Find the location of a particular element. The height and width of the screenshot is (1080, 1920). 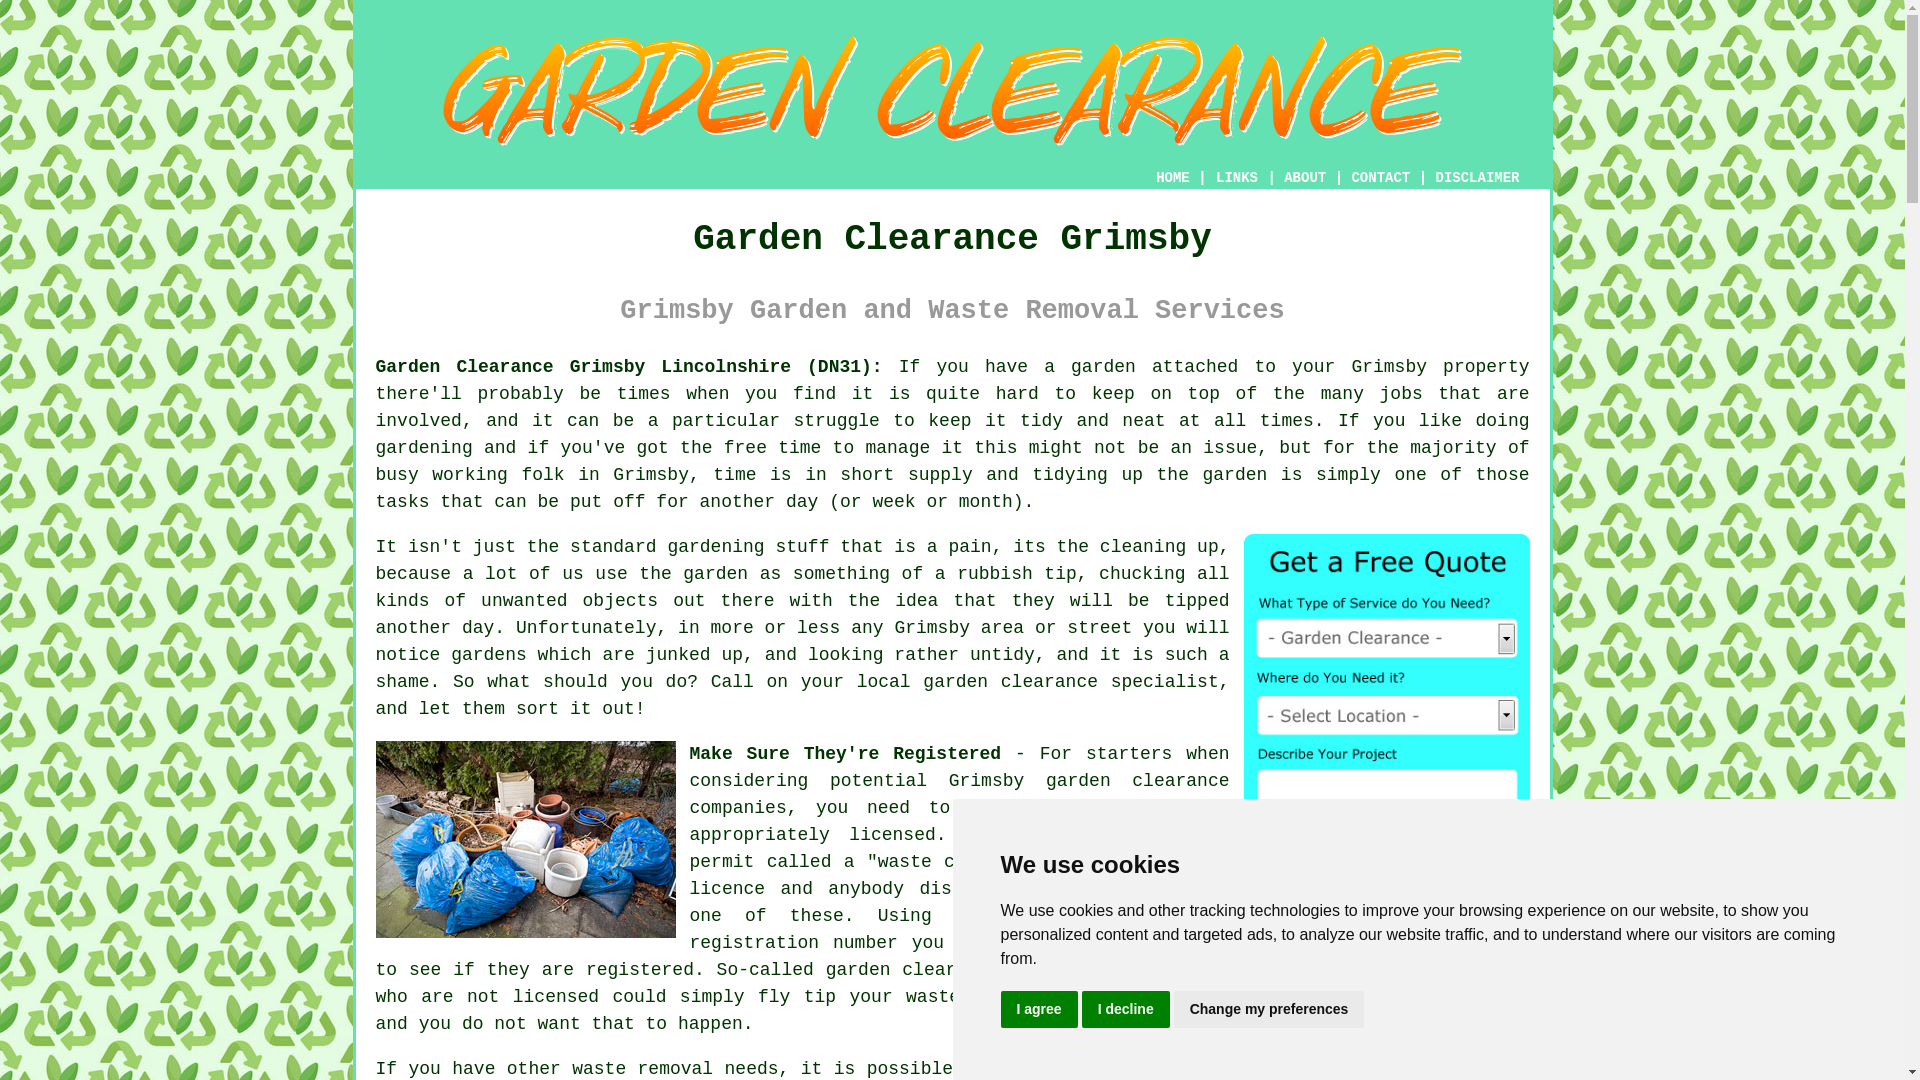

garden clearance is located at coordinates (1138, 780).